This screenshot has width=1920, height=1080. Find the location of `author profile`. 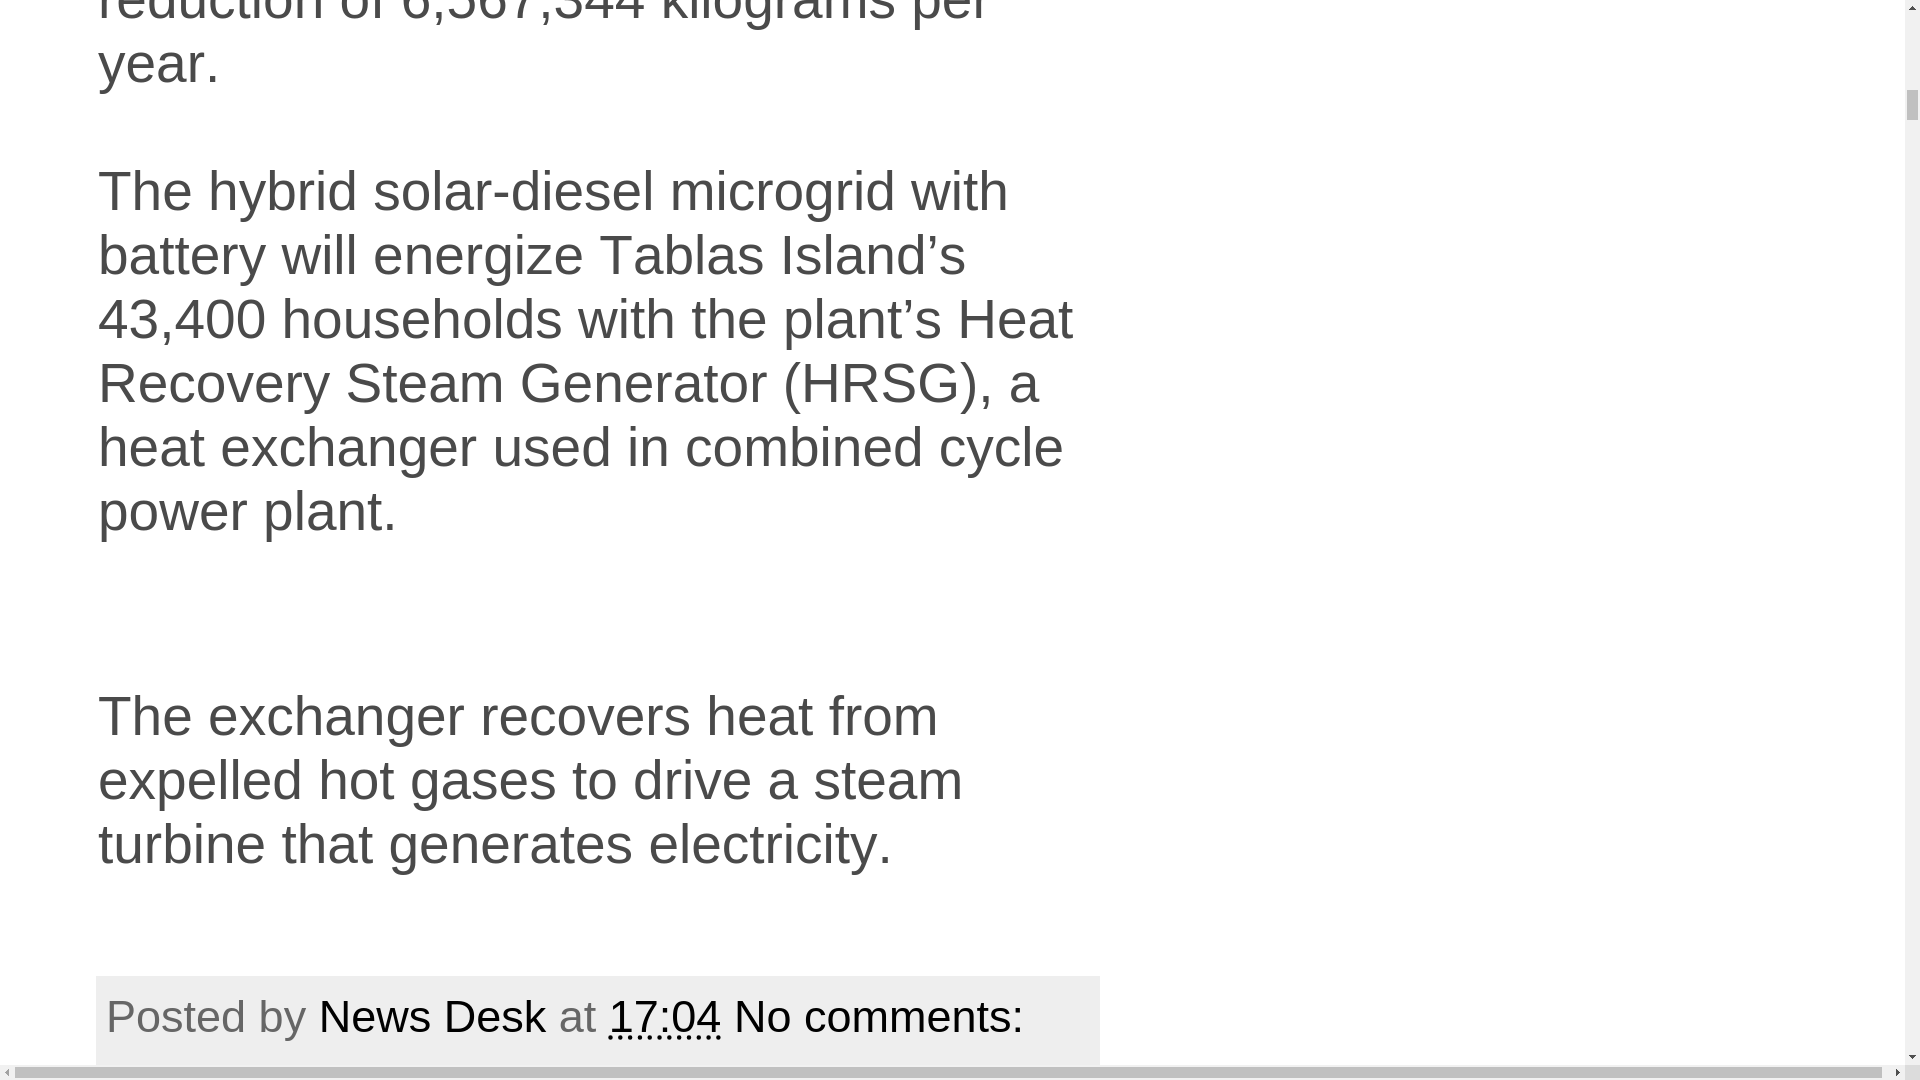

author profile is located at coordinates (438, 1016).